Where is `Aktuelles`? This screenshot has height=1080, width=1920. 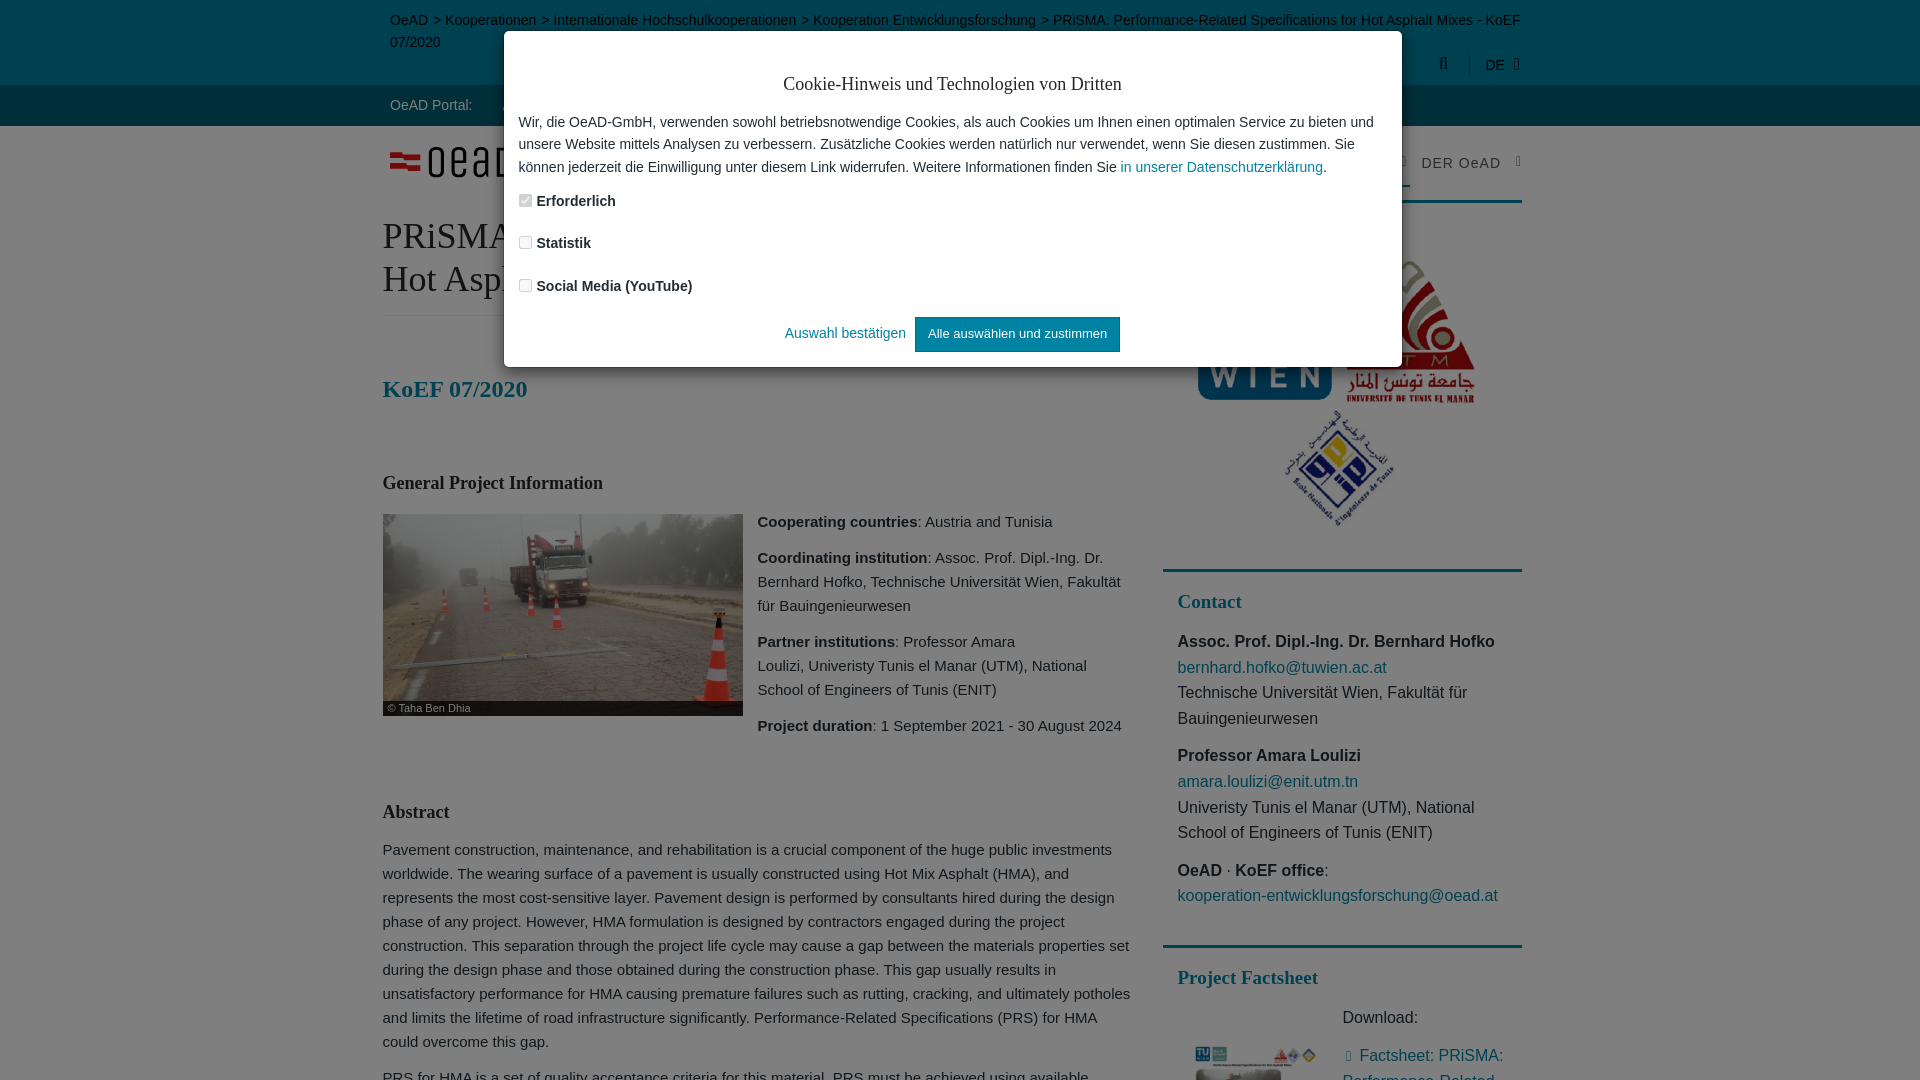
Aktuelles is located at coordinates (530, 104).